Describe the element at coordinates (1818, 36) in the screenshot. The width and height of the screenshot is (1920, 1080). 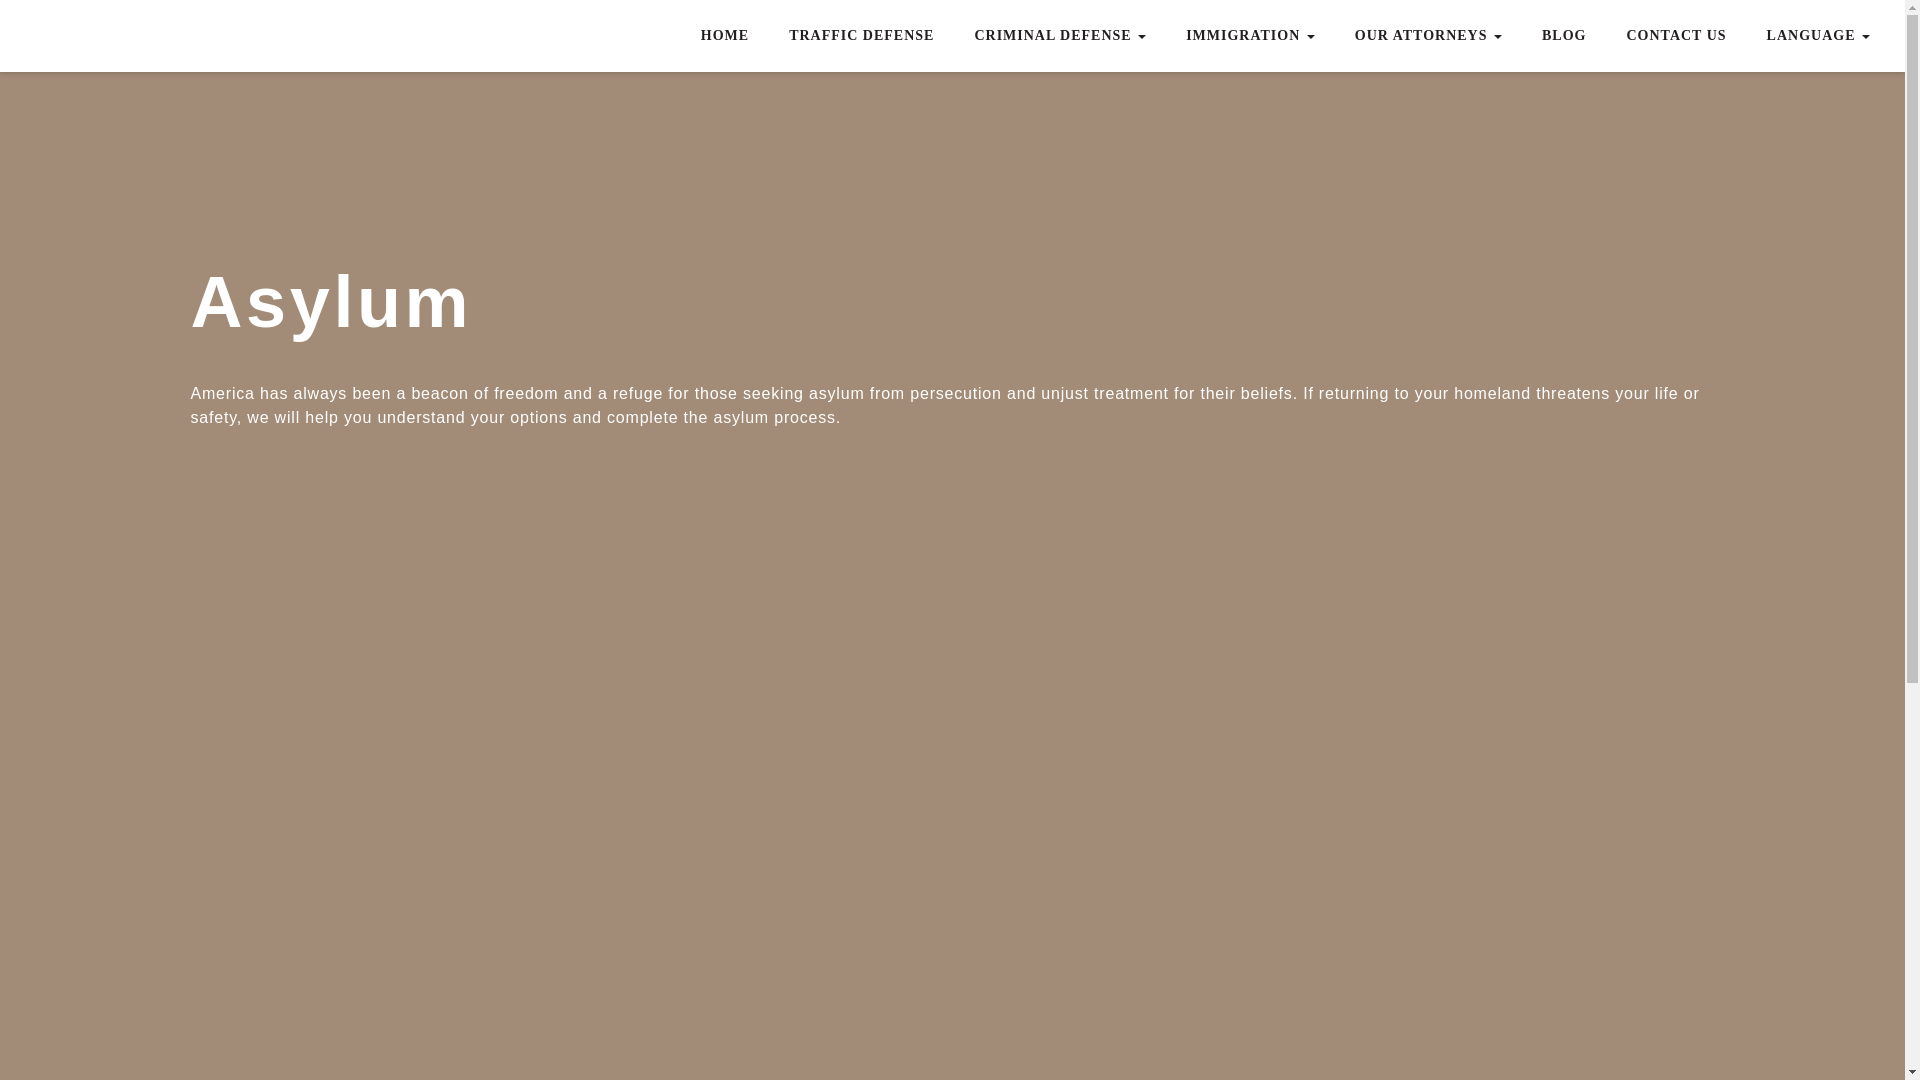
I see `LANGUAGE` at that location.